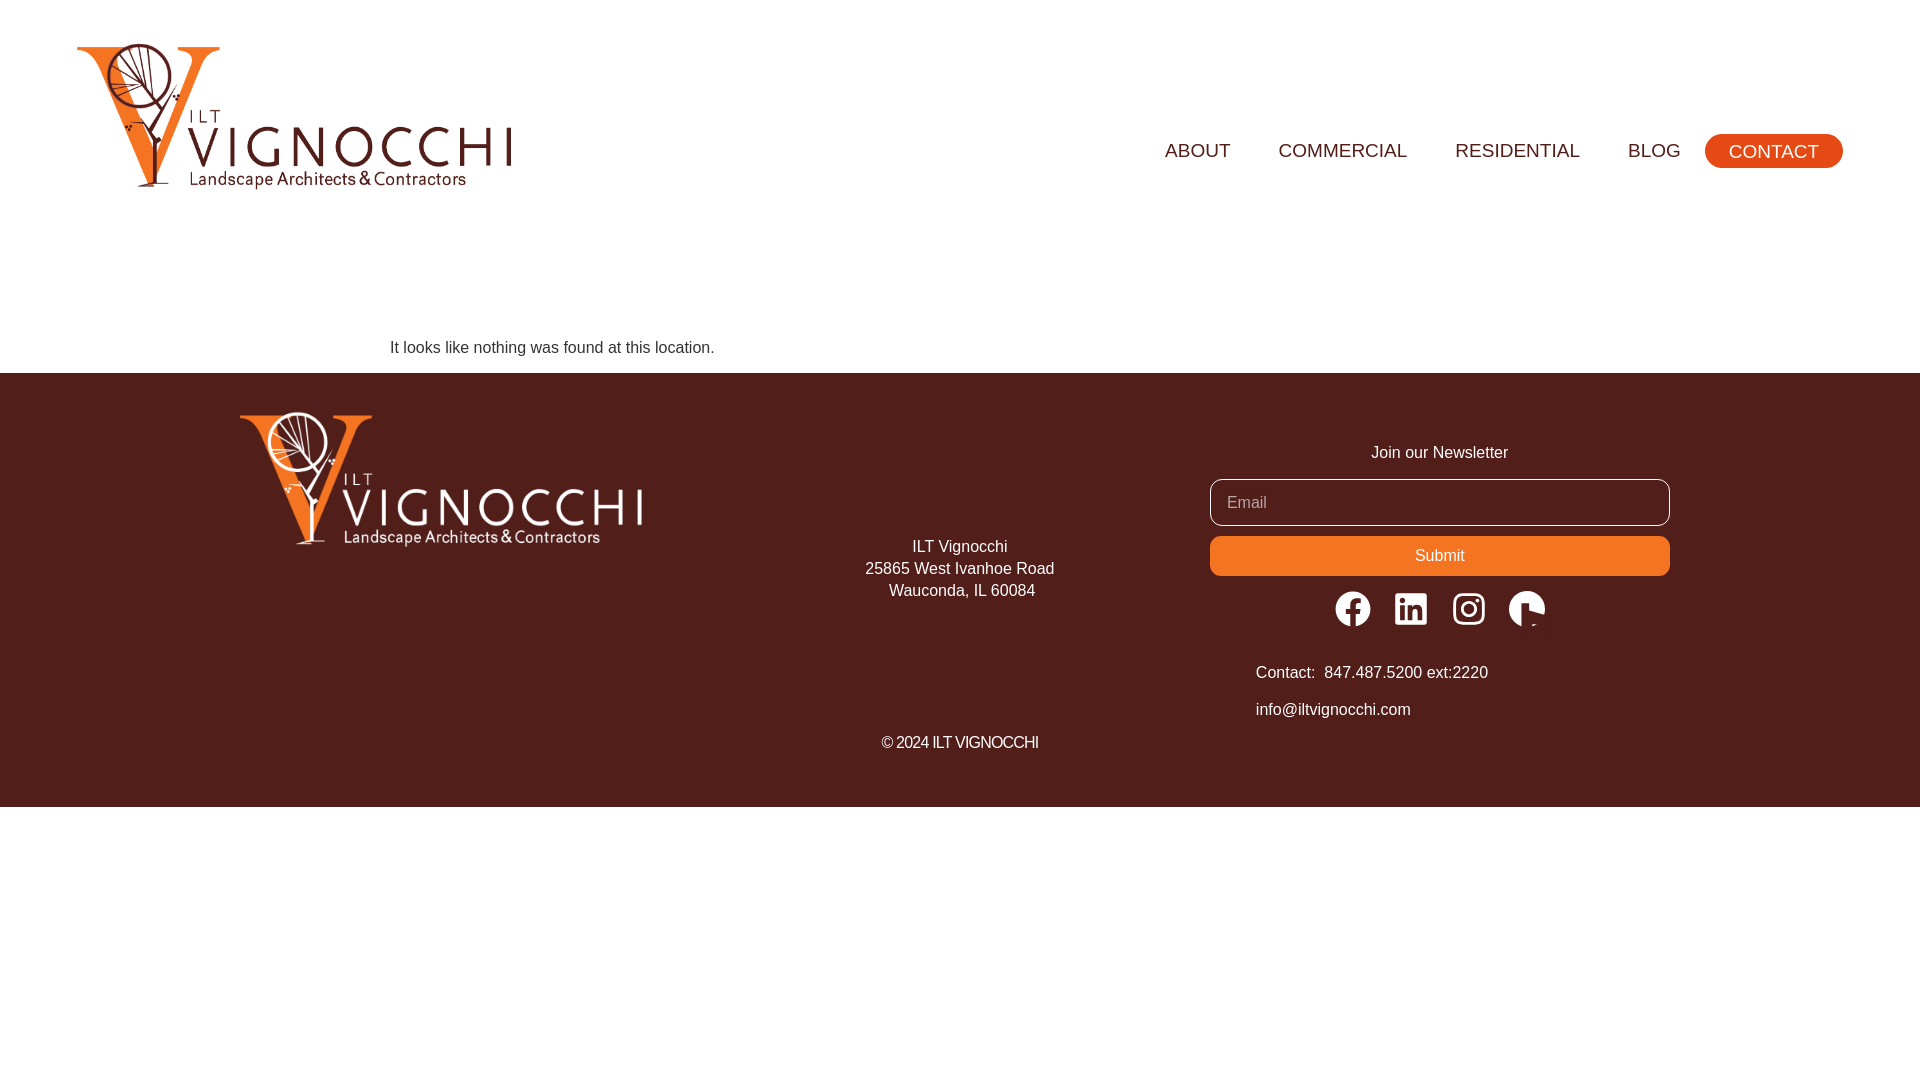 The height and width of the screenshot is (1080, 1920). Describe the element at coordinates (1774, 152) in the screenshot. I see `CONTACT` at that location.